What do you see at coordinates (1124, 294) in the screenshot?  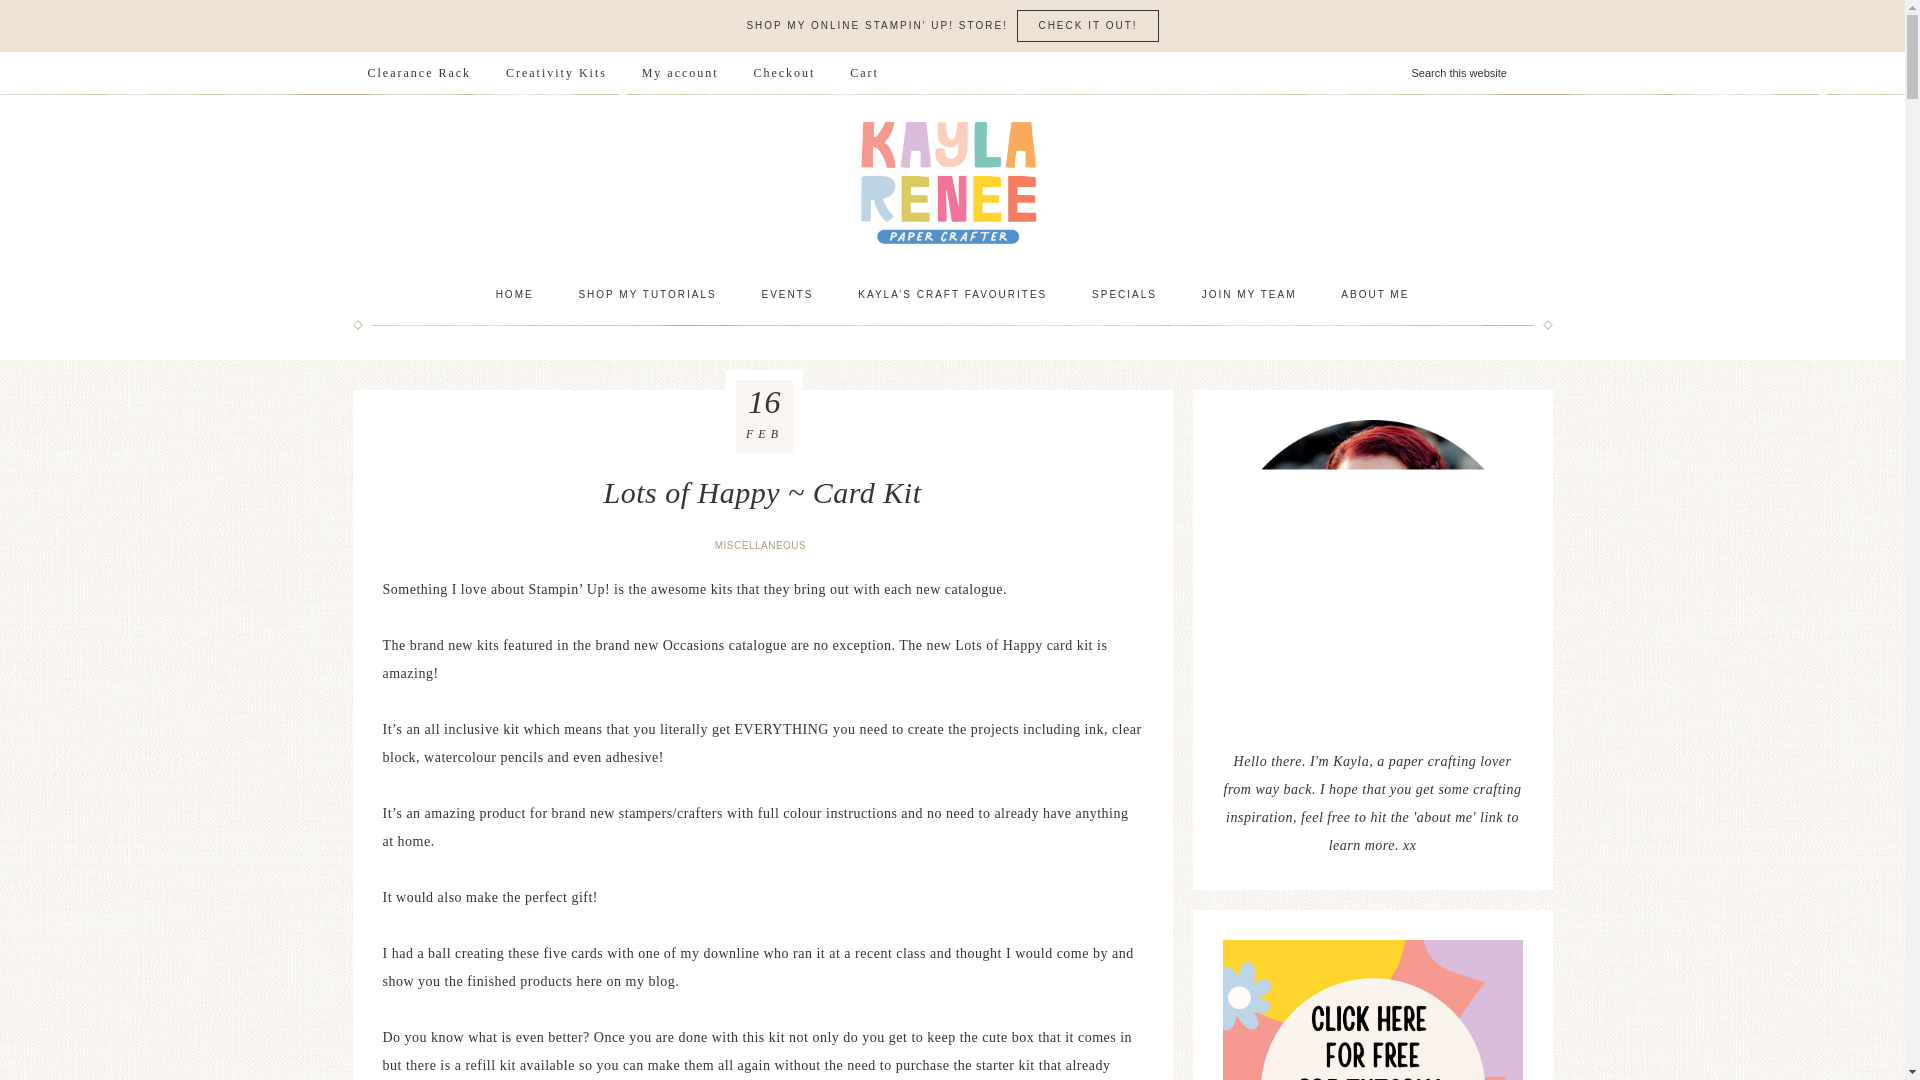 I see `SPECIALS` at bounding box center [1124, 294].